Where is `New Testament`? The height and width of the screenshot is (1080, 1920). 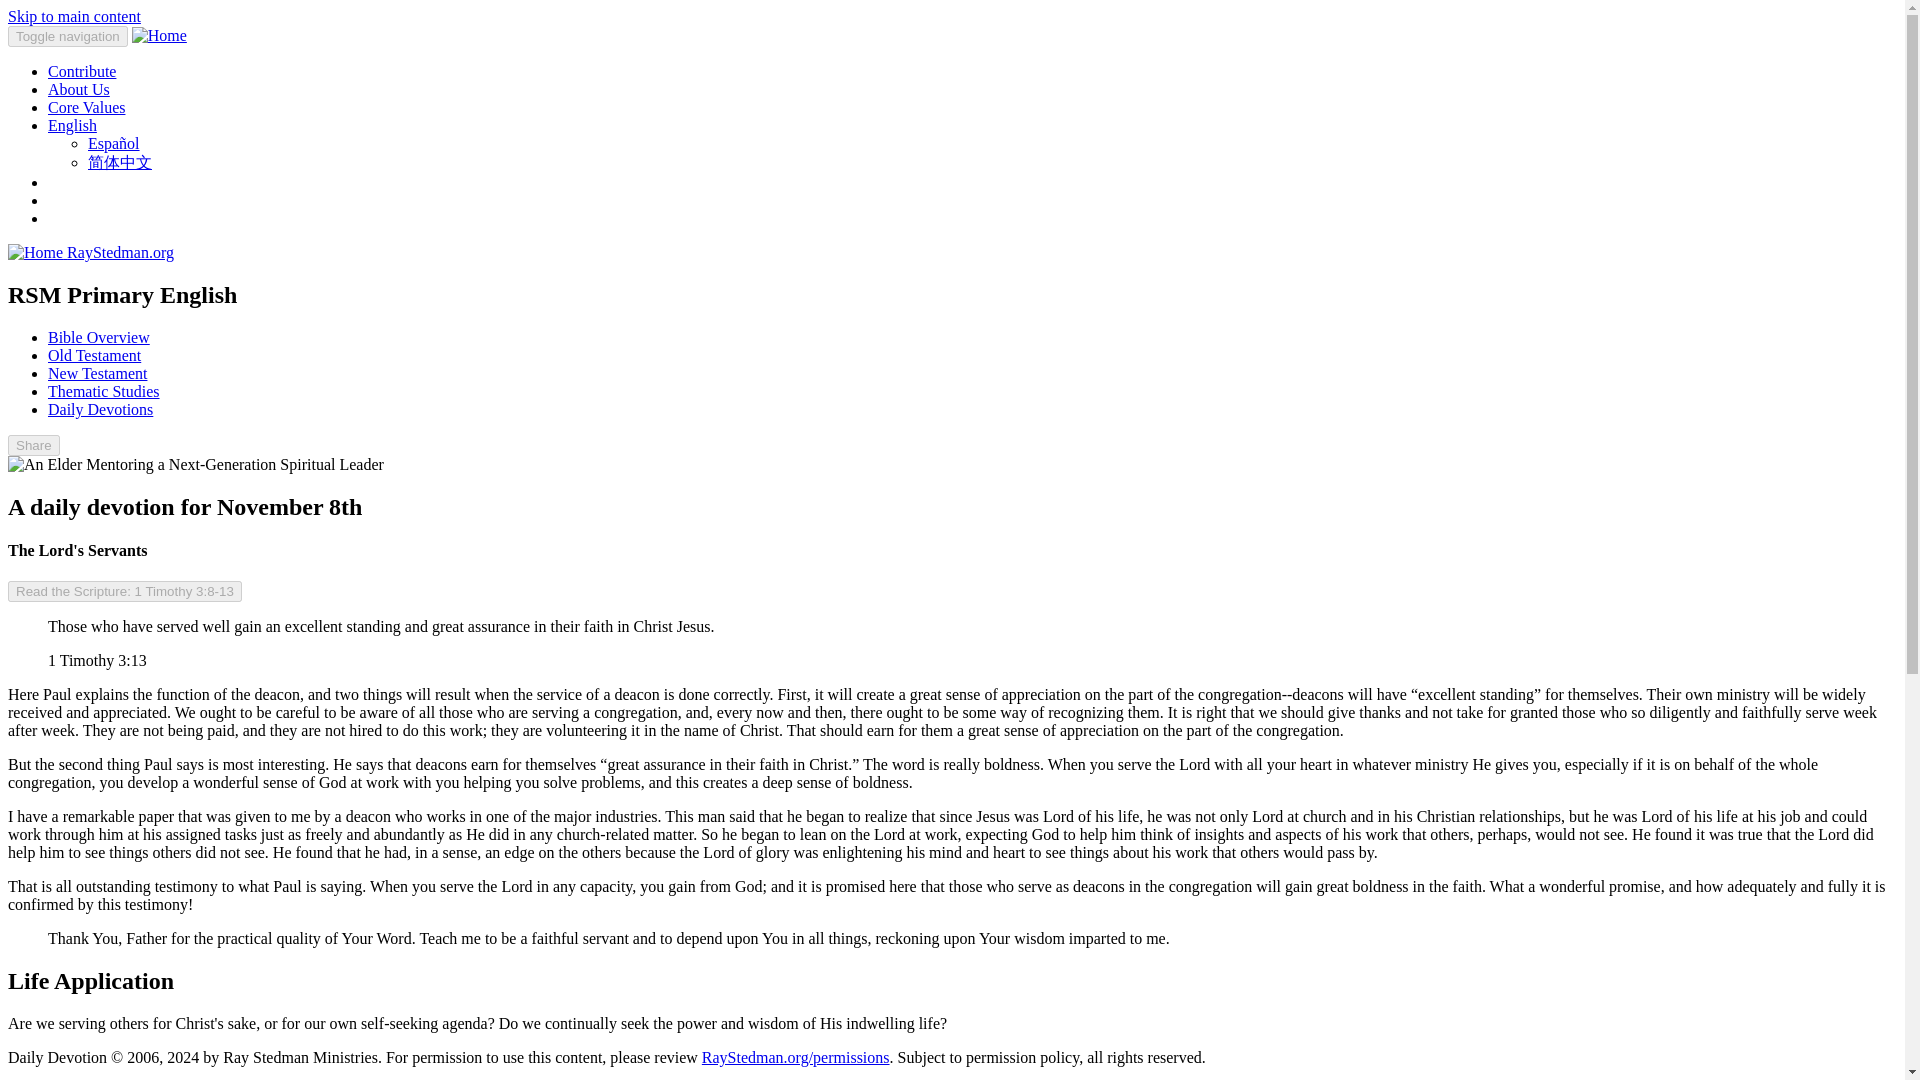
New Testament is located at coordinates (98, 374).